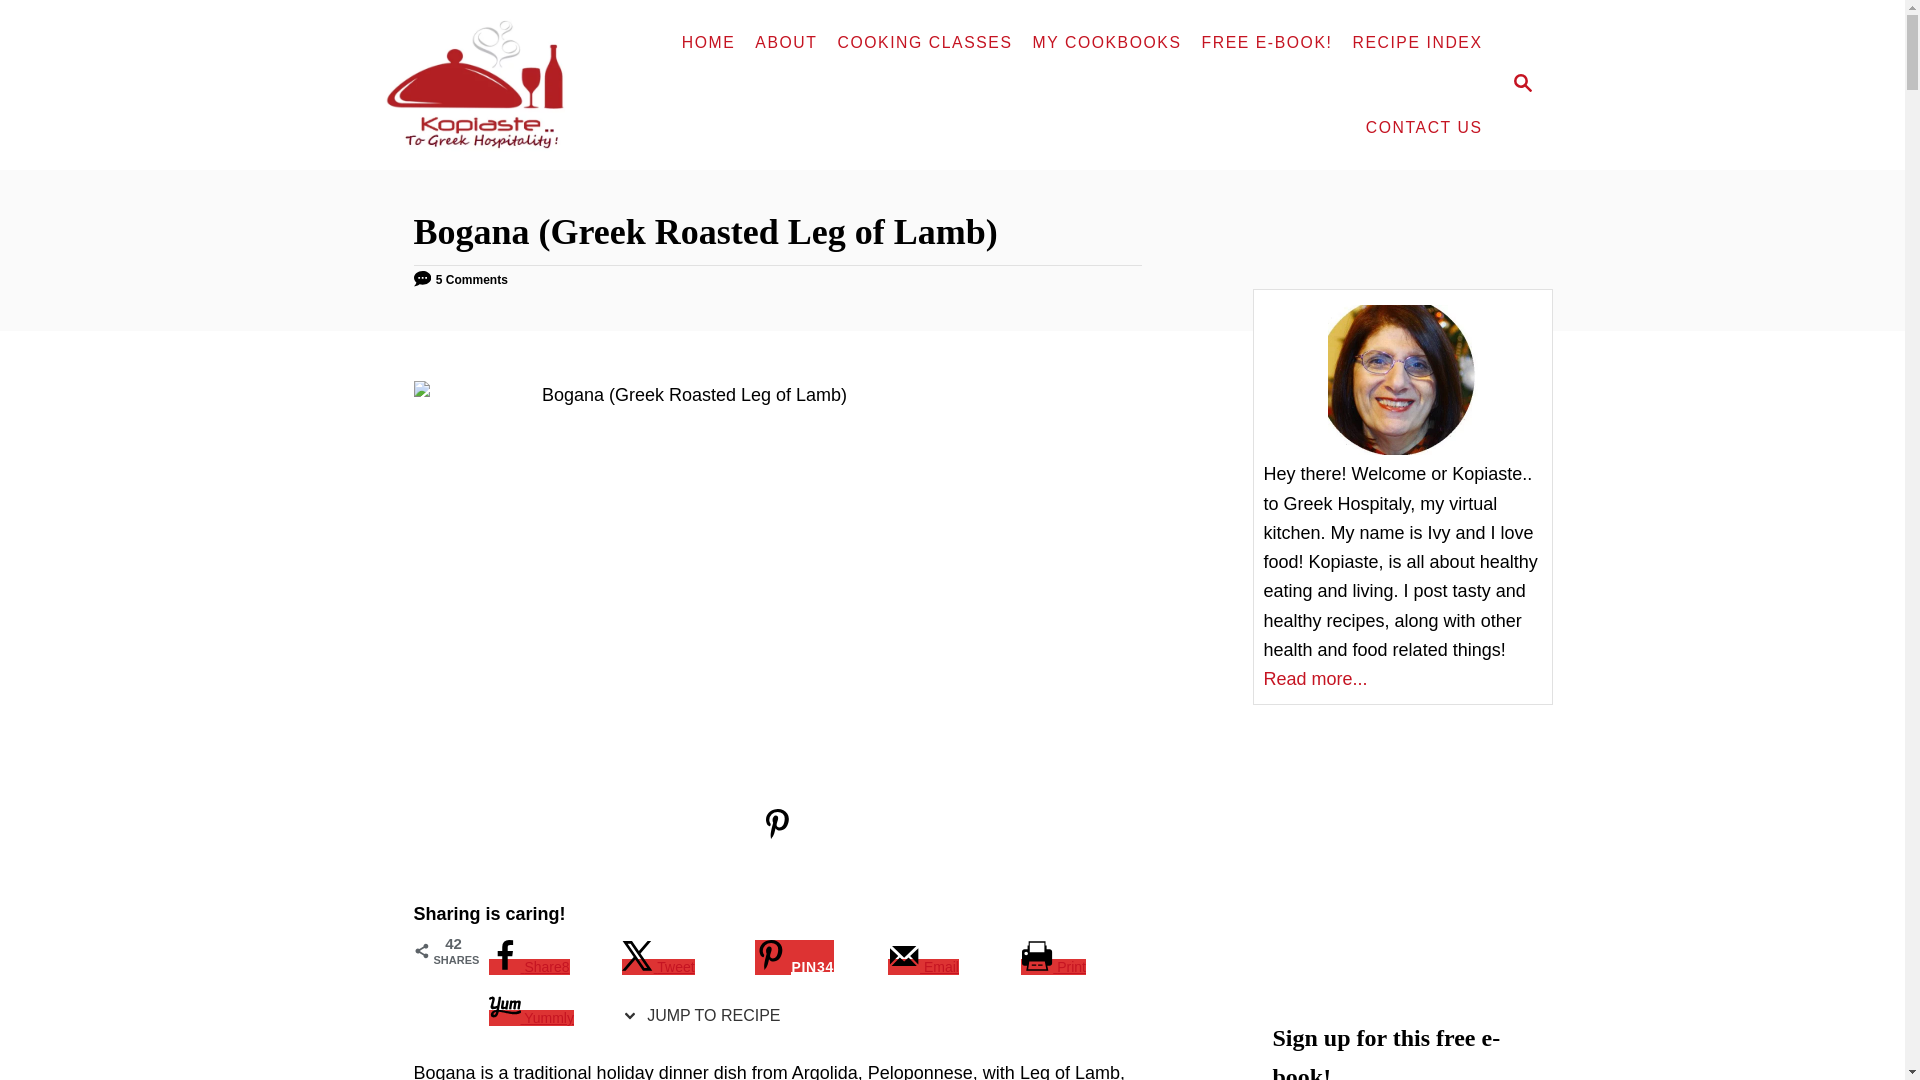 The image size is (1920, 1080). I want to click on PIN34, so click(794, 956).